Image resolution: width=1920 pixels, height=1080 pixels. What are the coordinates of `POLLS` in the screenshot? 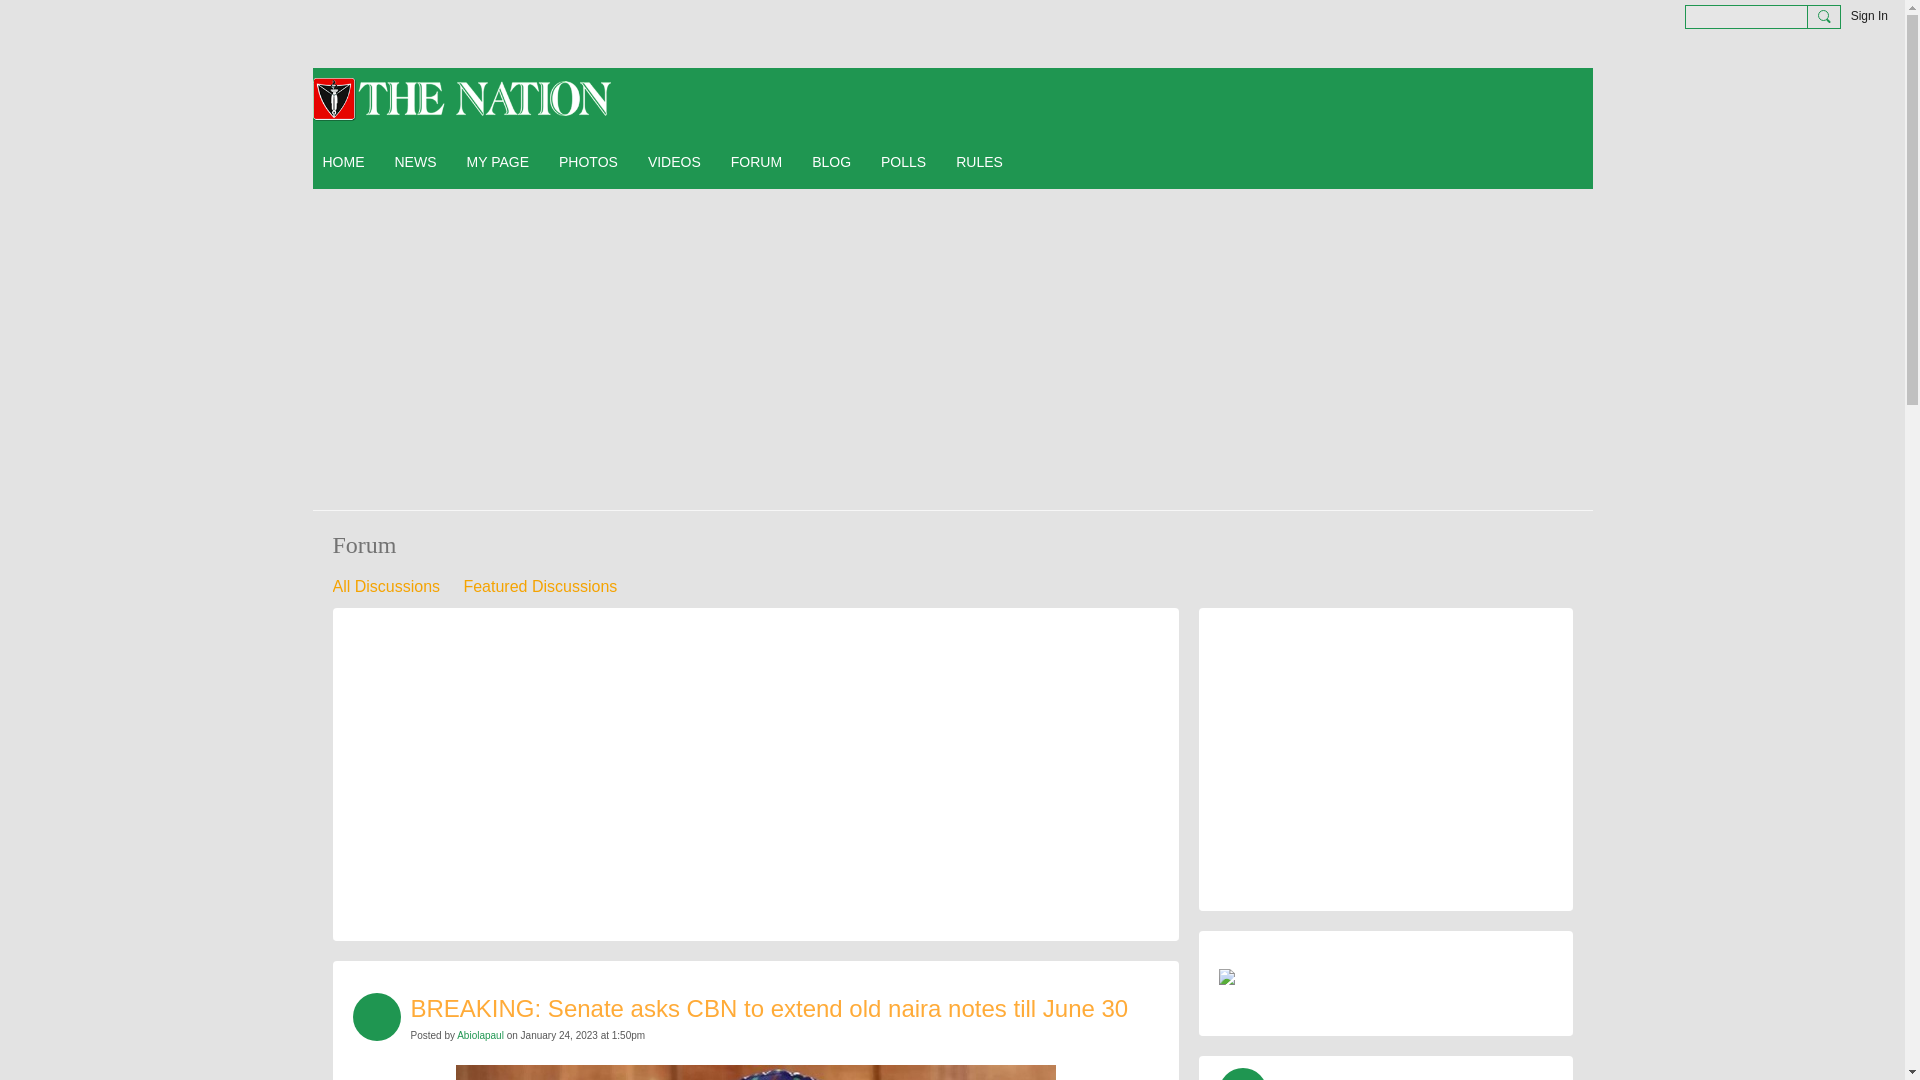 It's located at (904, 162).